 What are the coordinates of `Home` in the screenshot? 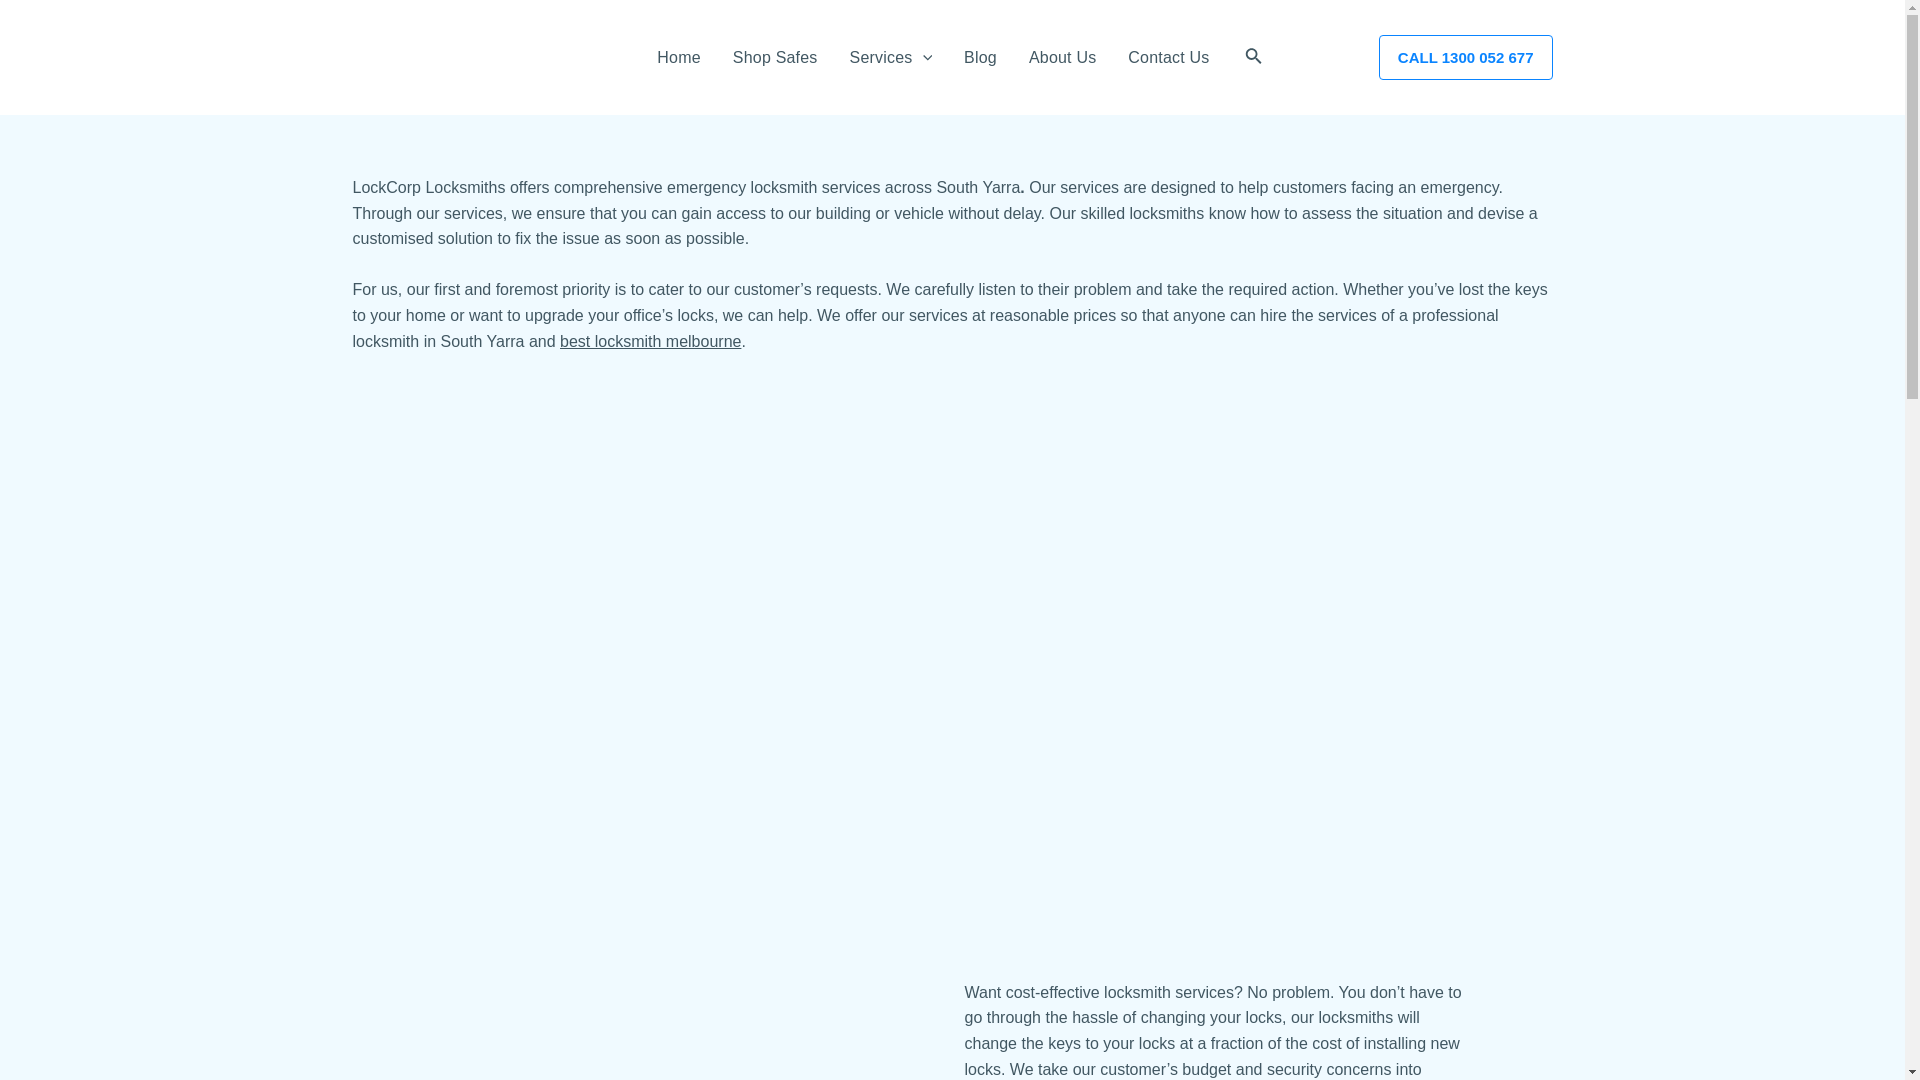 It's located at (678, 57).